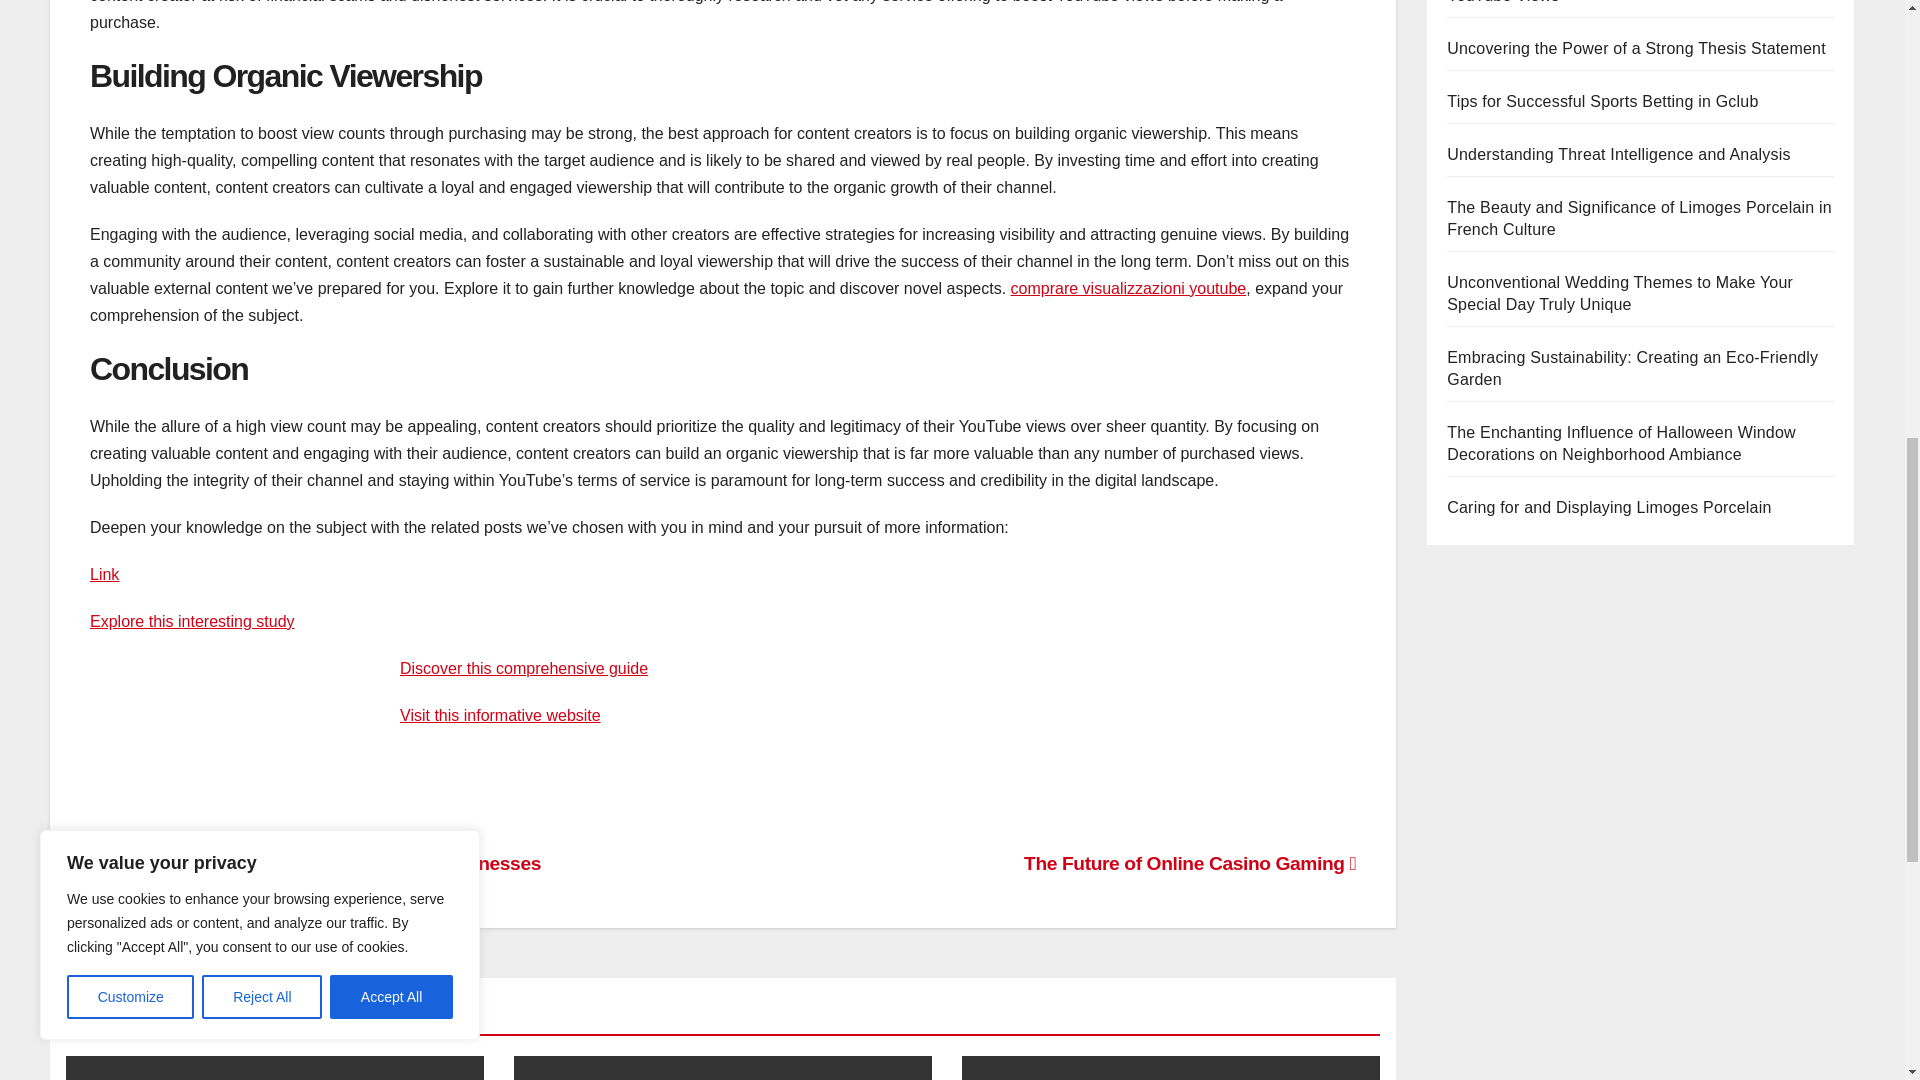 The image size is (1920, 1080). Describe the element at coordinates (192, 621) in the screenshot. I see `Explore this interesting study` at that location.